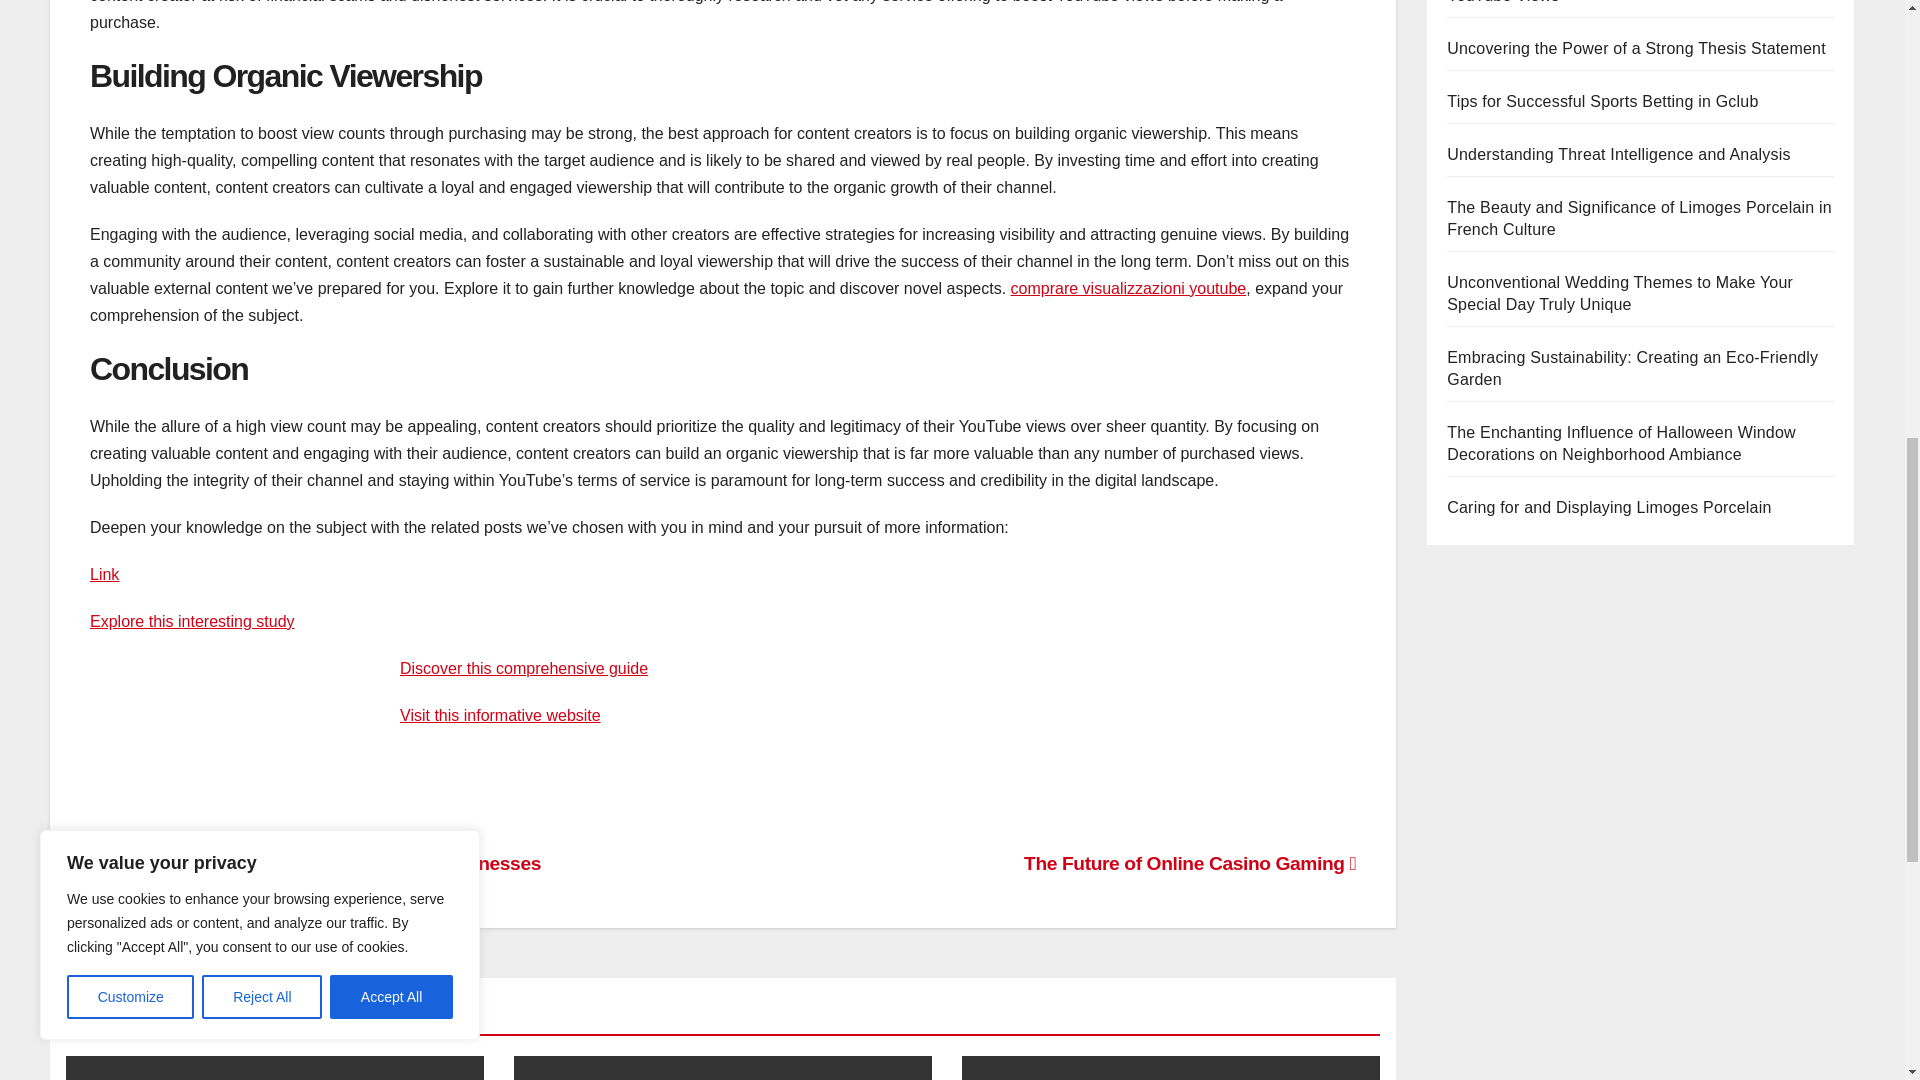 The image size is (1920, 1080). Describe the element at coordinates (192, 621) in the screenshot. I see `Explore this interesting study` at that location.